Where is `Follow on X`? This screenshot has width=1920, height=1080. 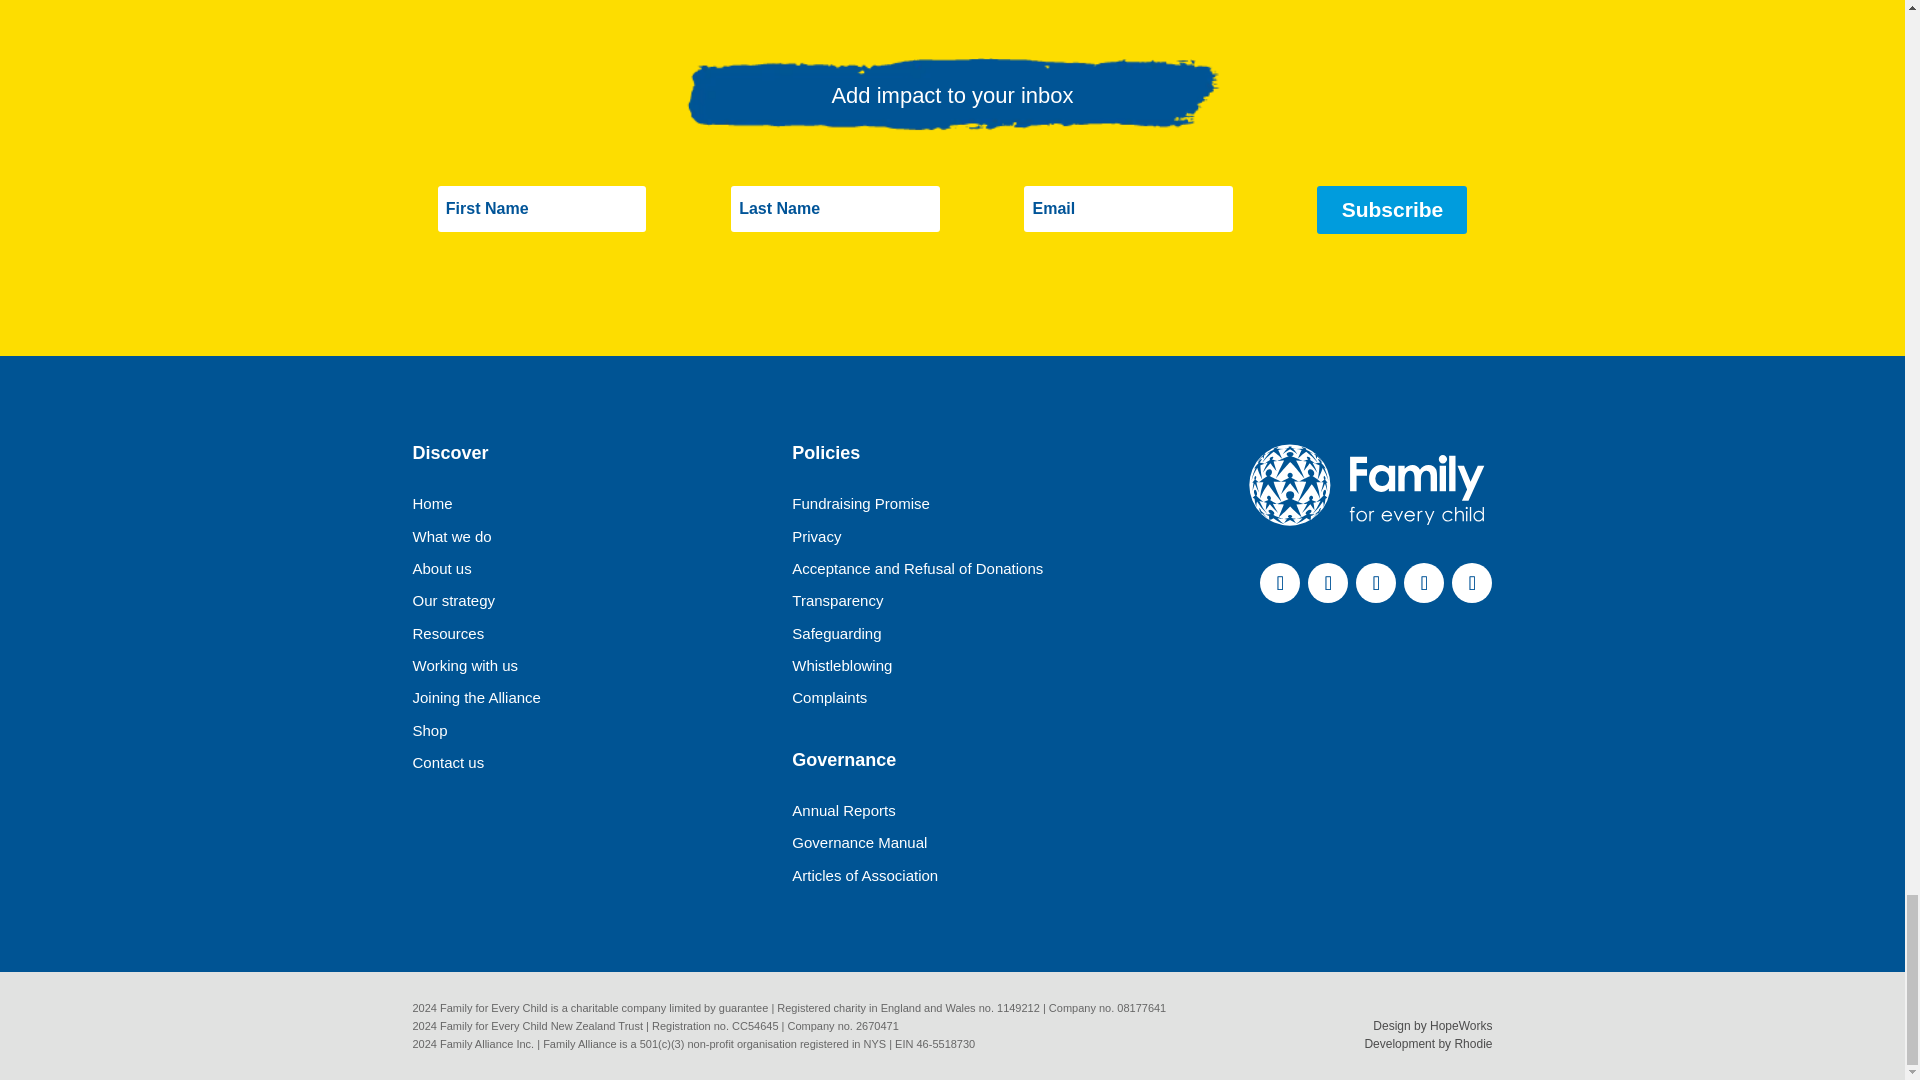 Follow on X is located at coordinates (1327, 582).